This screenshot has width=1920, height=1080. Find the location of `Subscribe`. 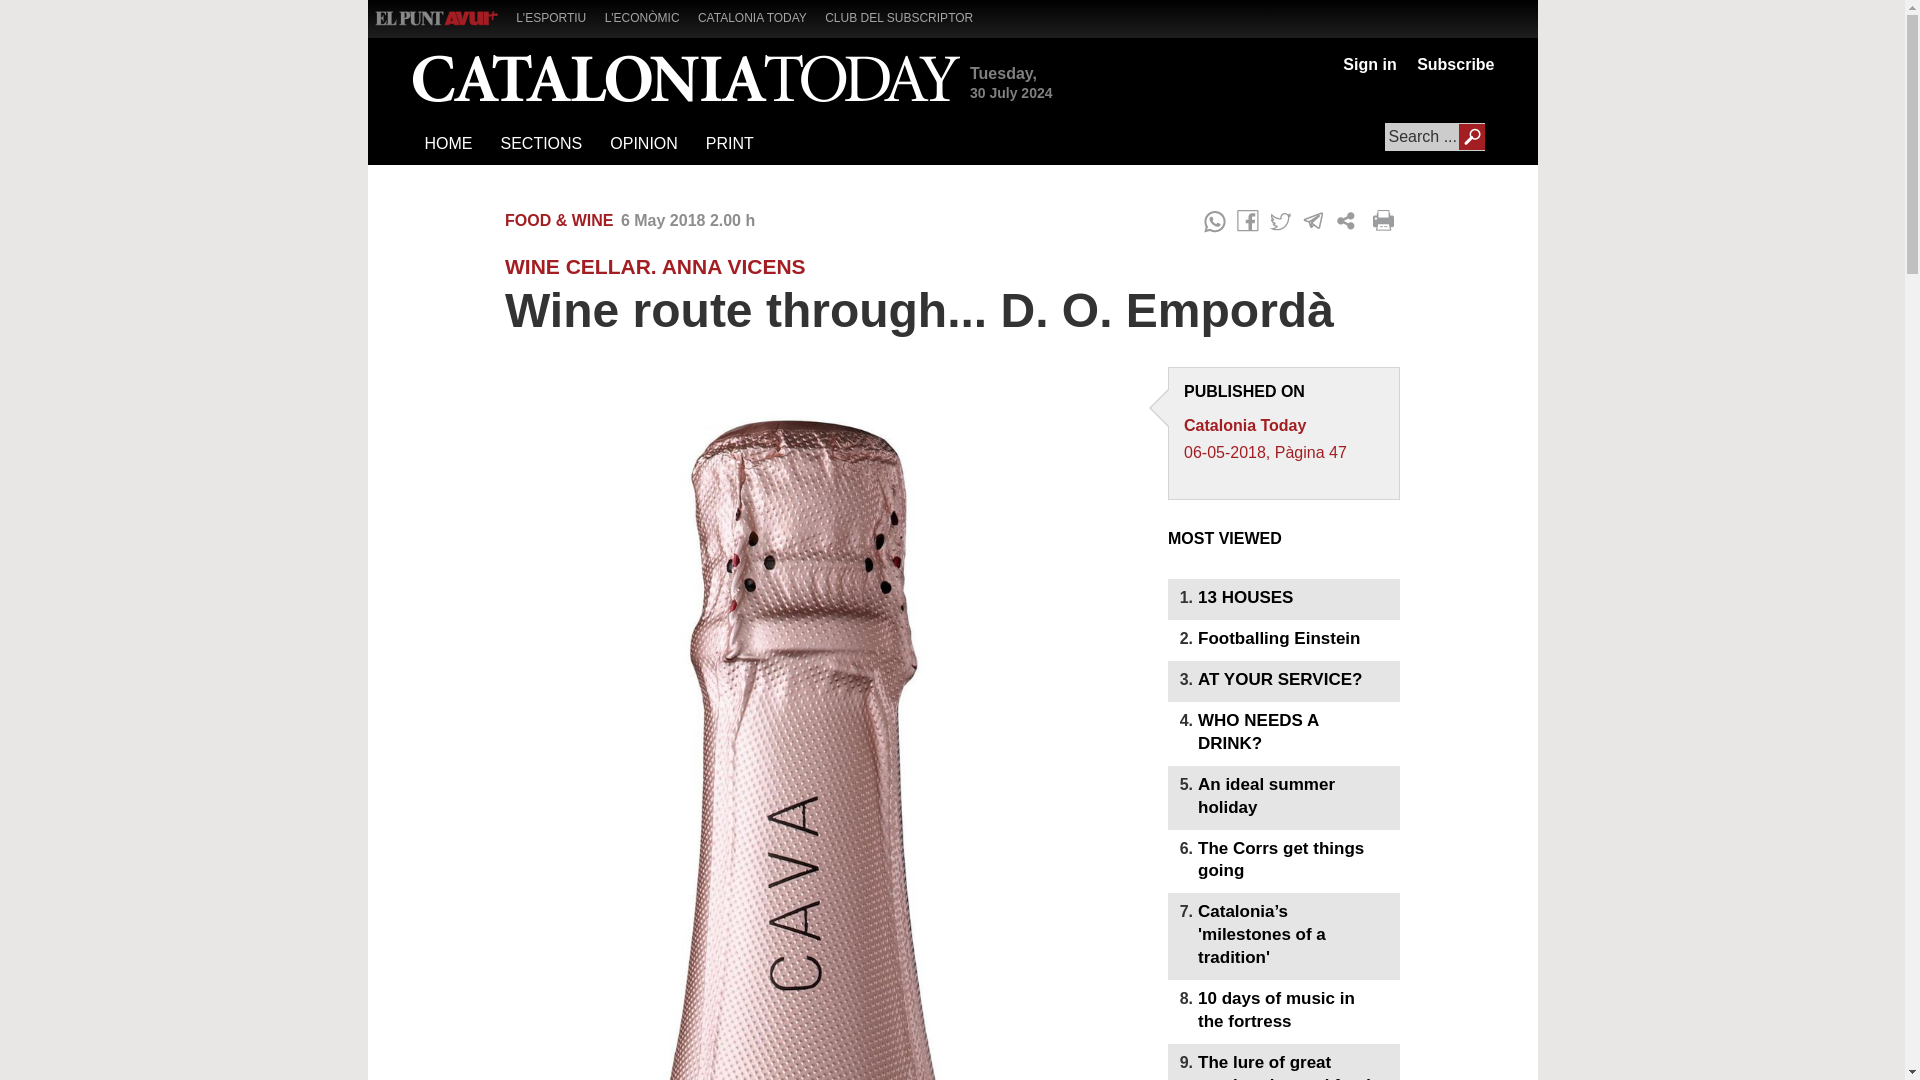

Subscribe is located at coordinates (1450, 64).